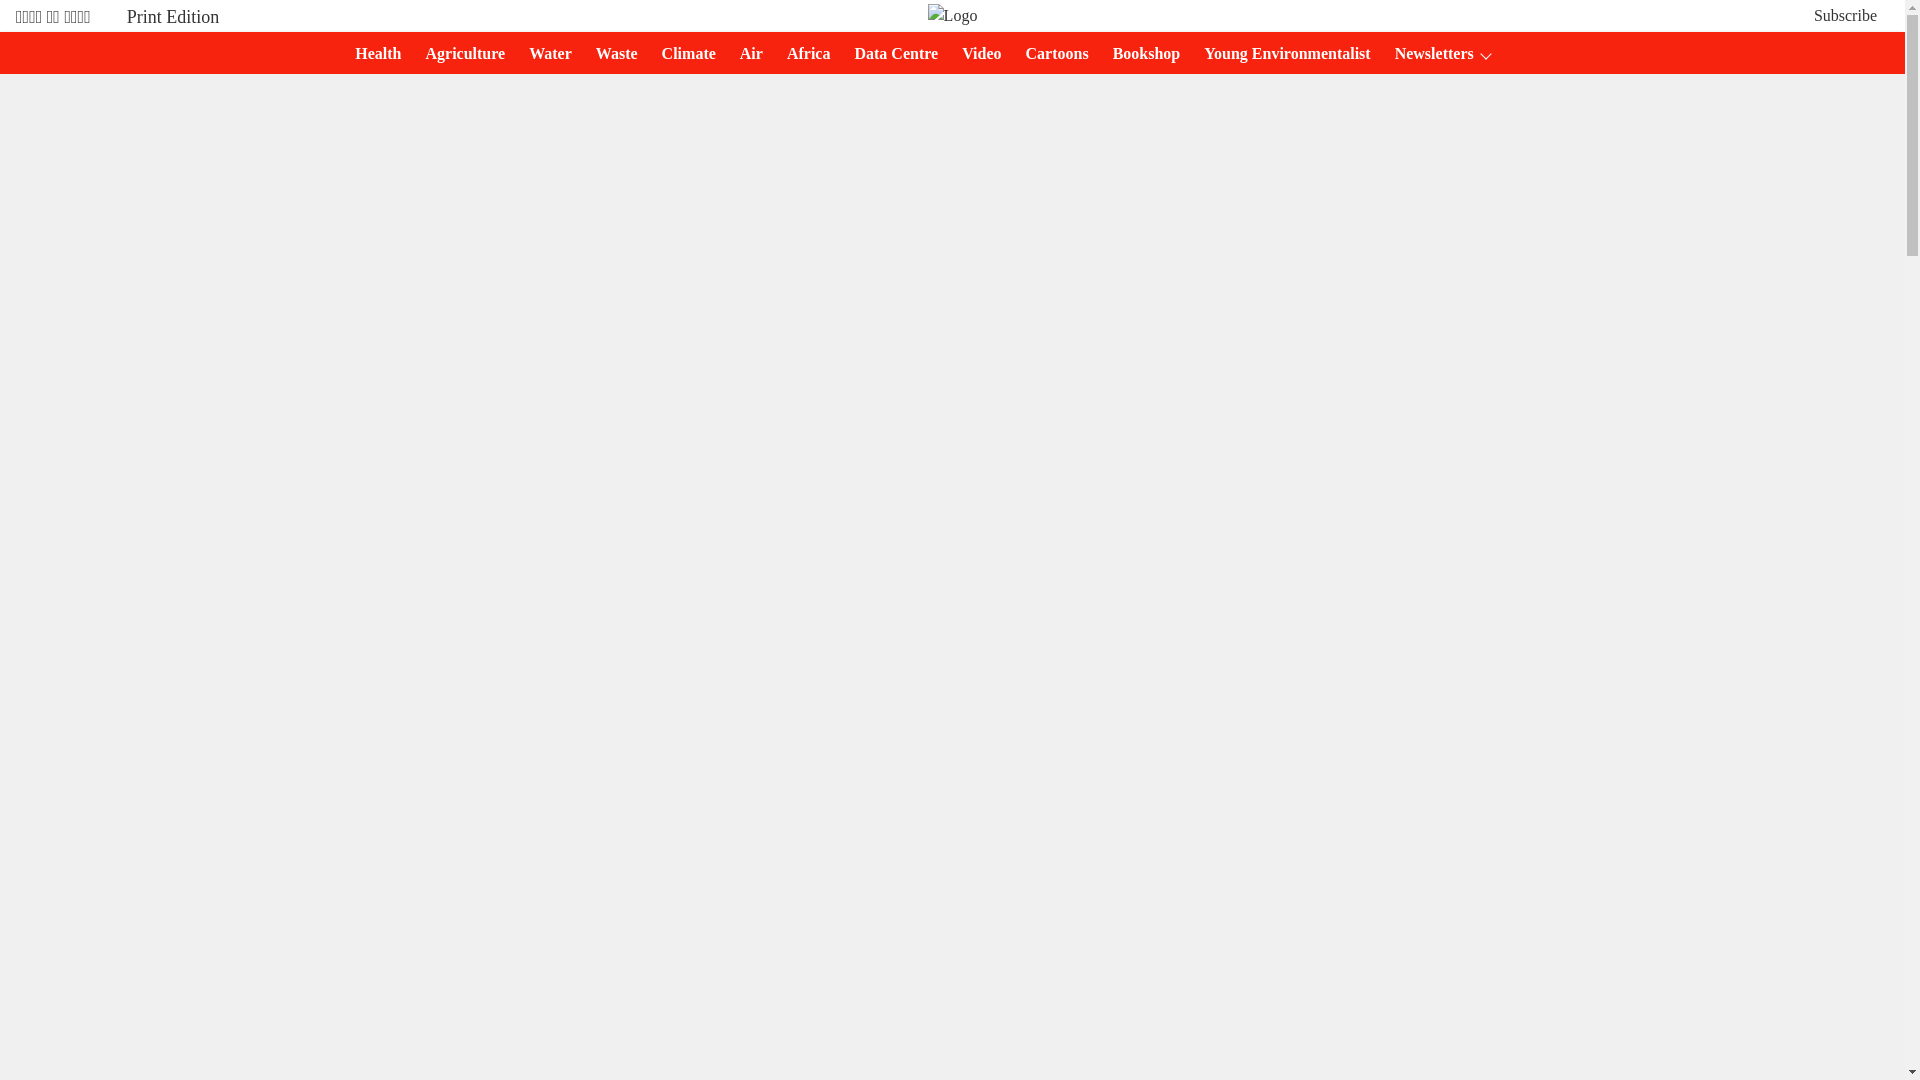 This screenshot has width=1920, height=1080. Describe the element at coordinates (1050, 54) in the screenshot. I see `Cartoons` at that location.